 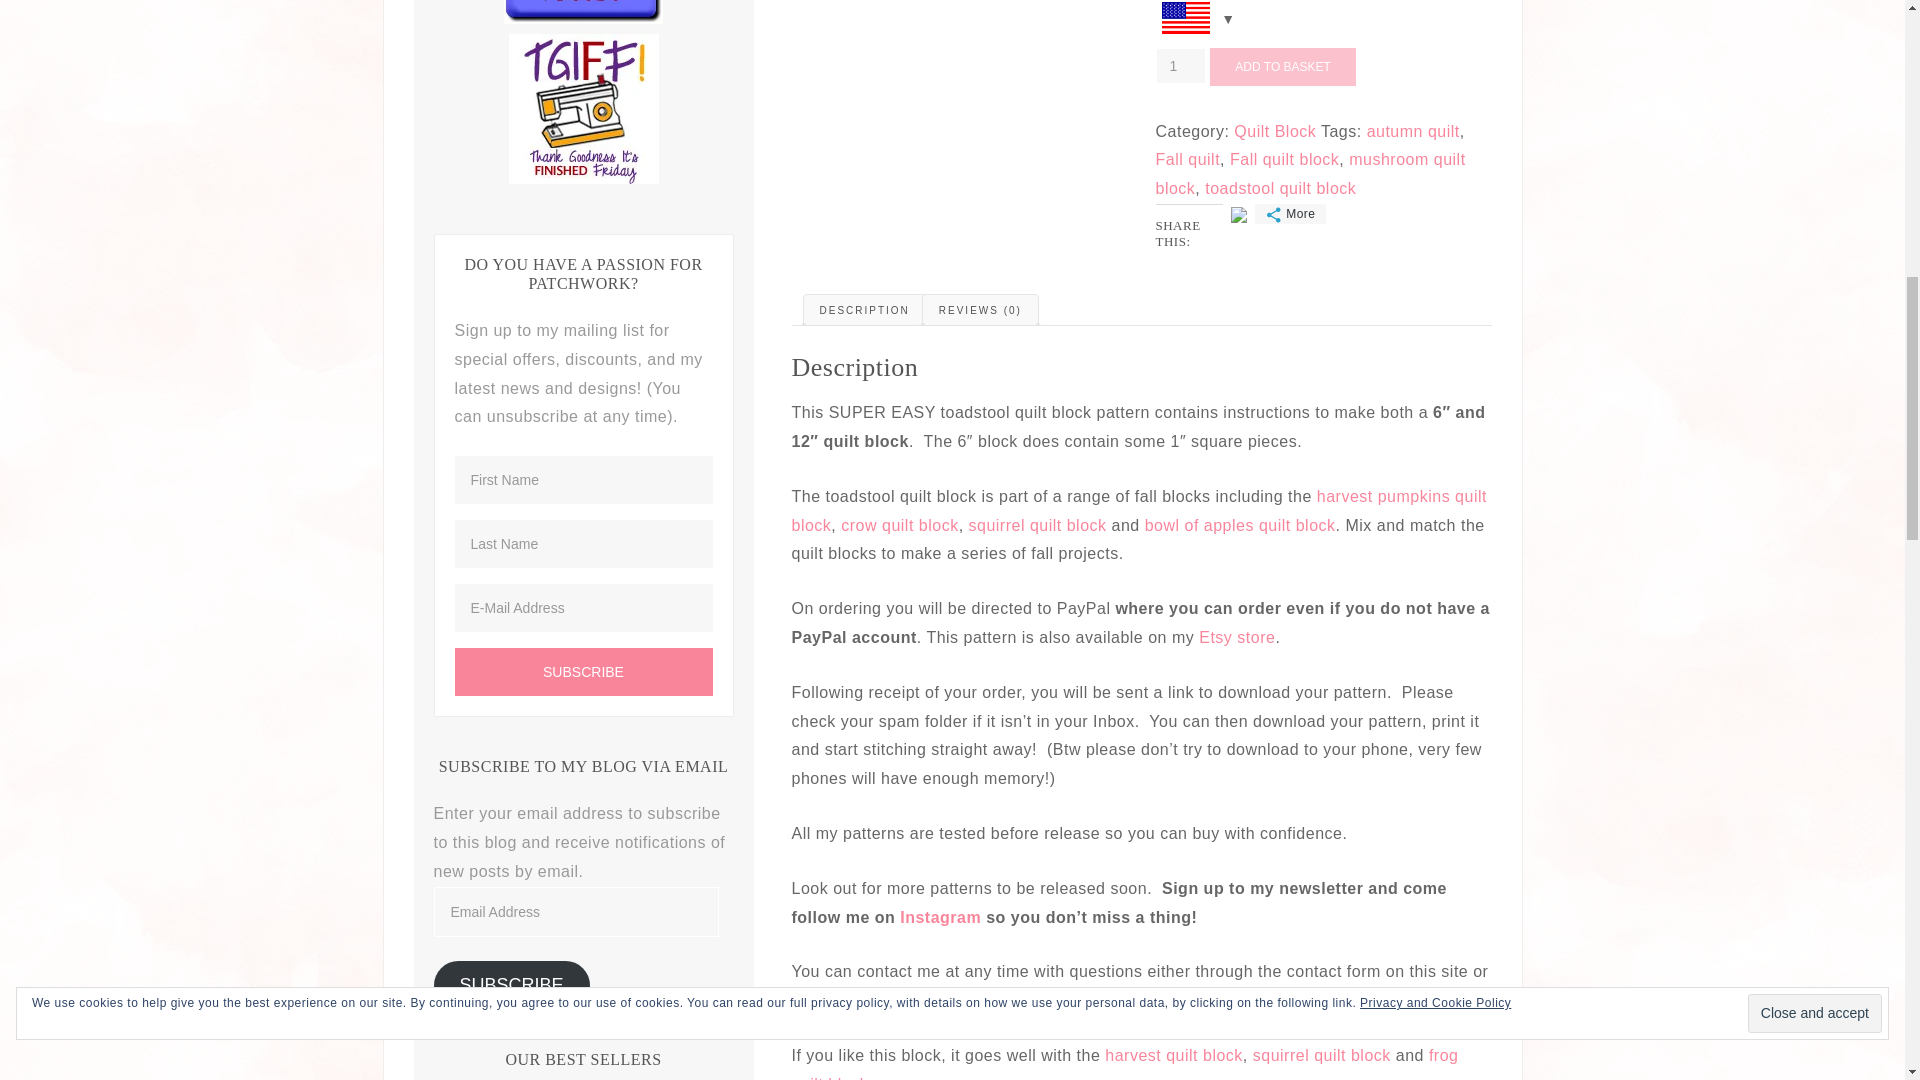 I want to click on 1, so click(x=1181, y=66).